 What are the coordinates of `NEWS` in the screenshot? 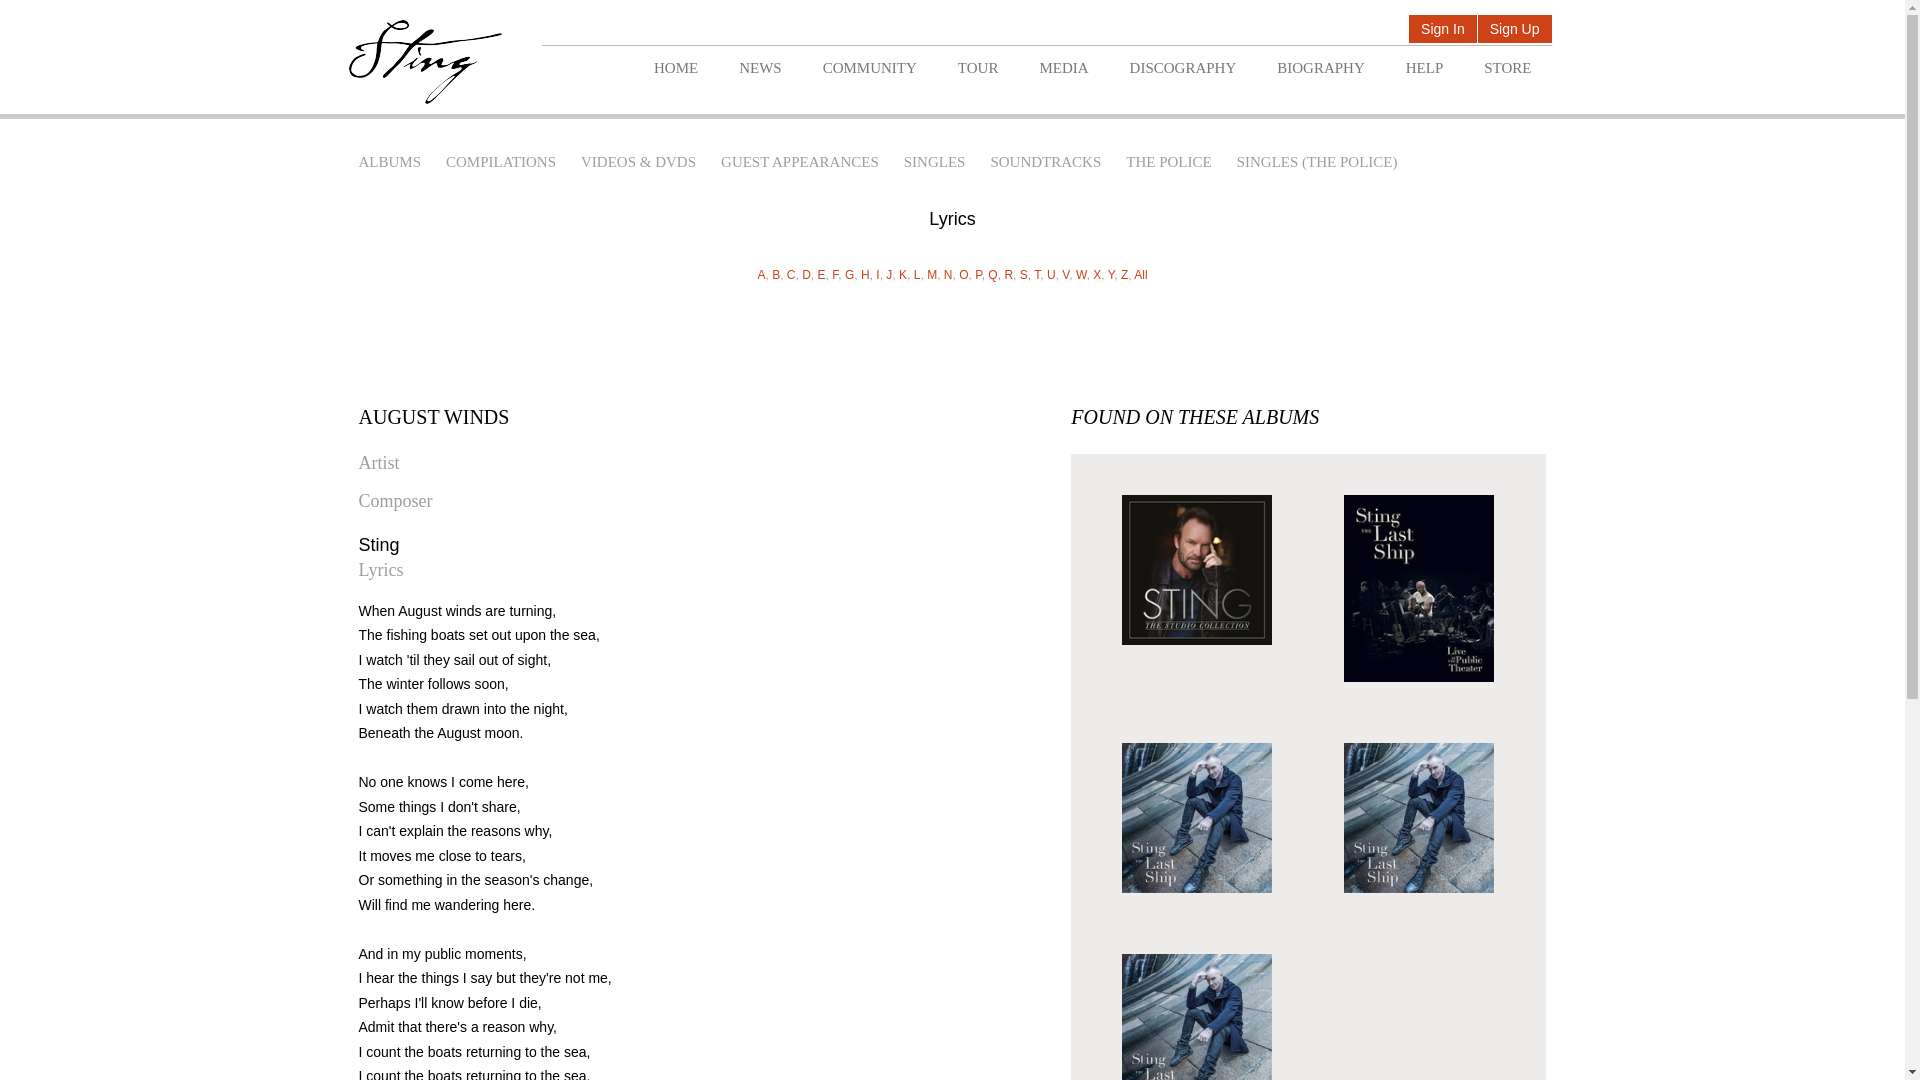 It's located at (760, 68).